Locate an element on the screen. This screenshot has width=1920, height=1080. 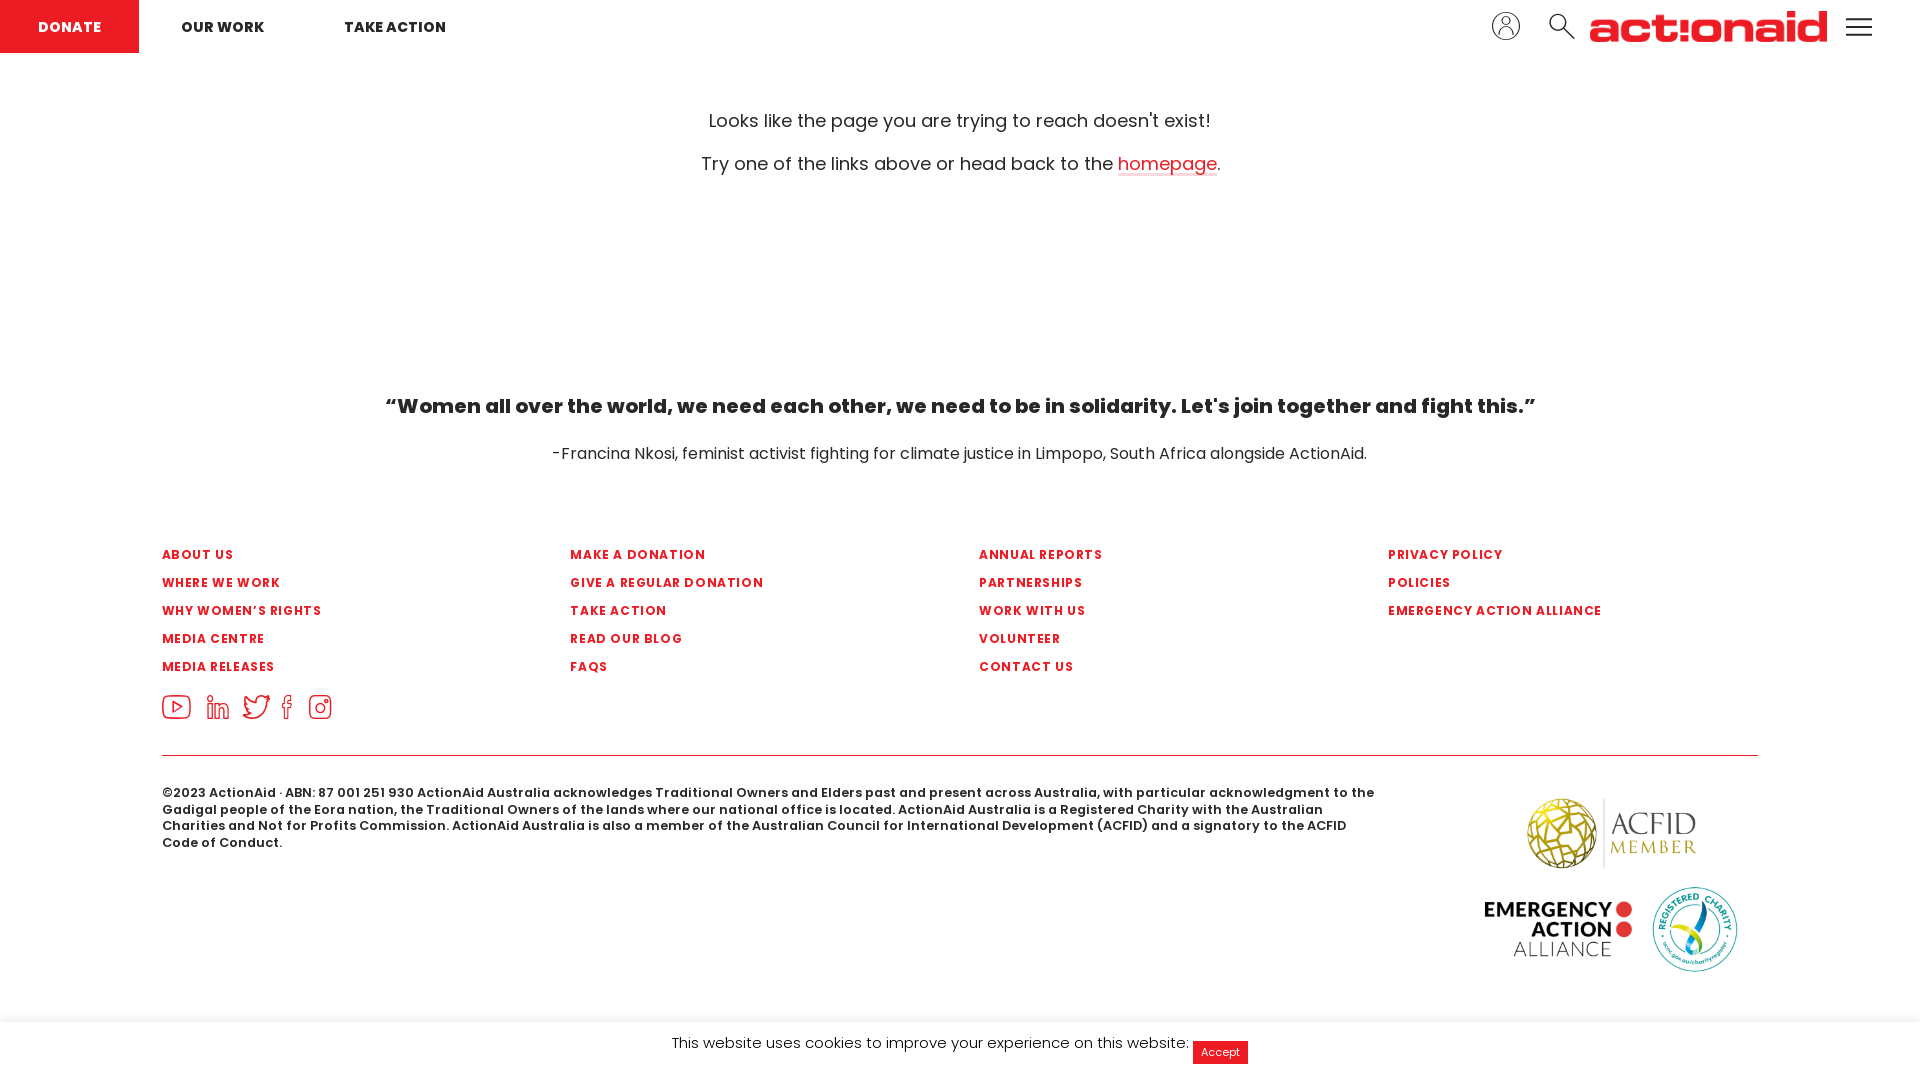
TAKE ACTION is located at coordinates (395, 26).